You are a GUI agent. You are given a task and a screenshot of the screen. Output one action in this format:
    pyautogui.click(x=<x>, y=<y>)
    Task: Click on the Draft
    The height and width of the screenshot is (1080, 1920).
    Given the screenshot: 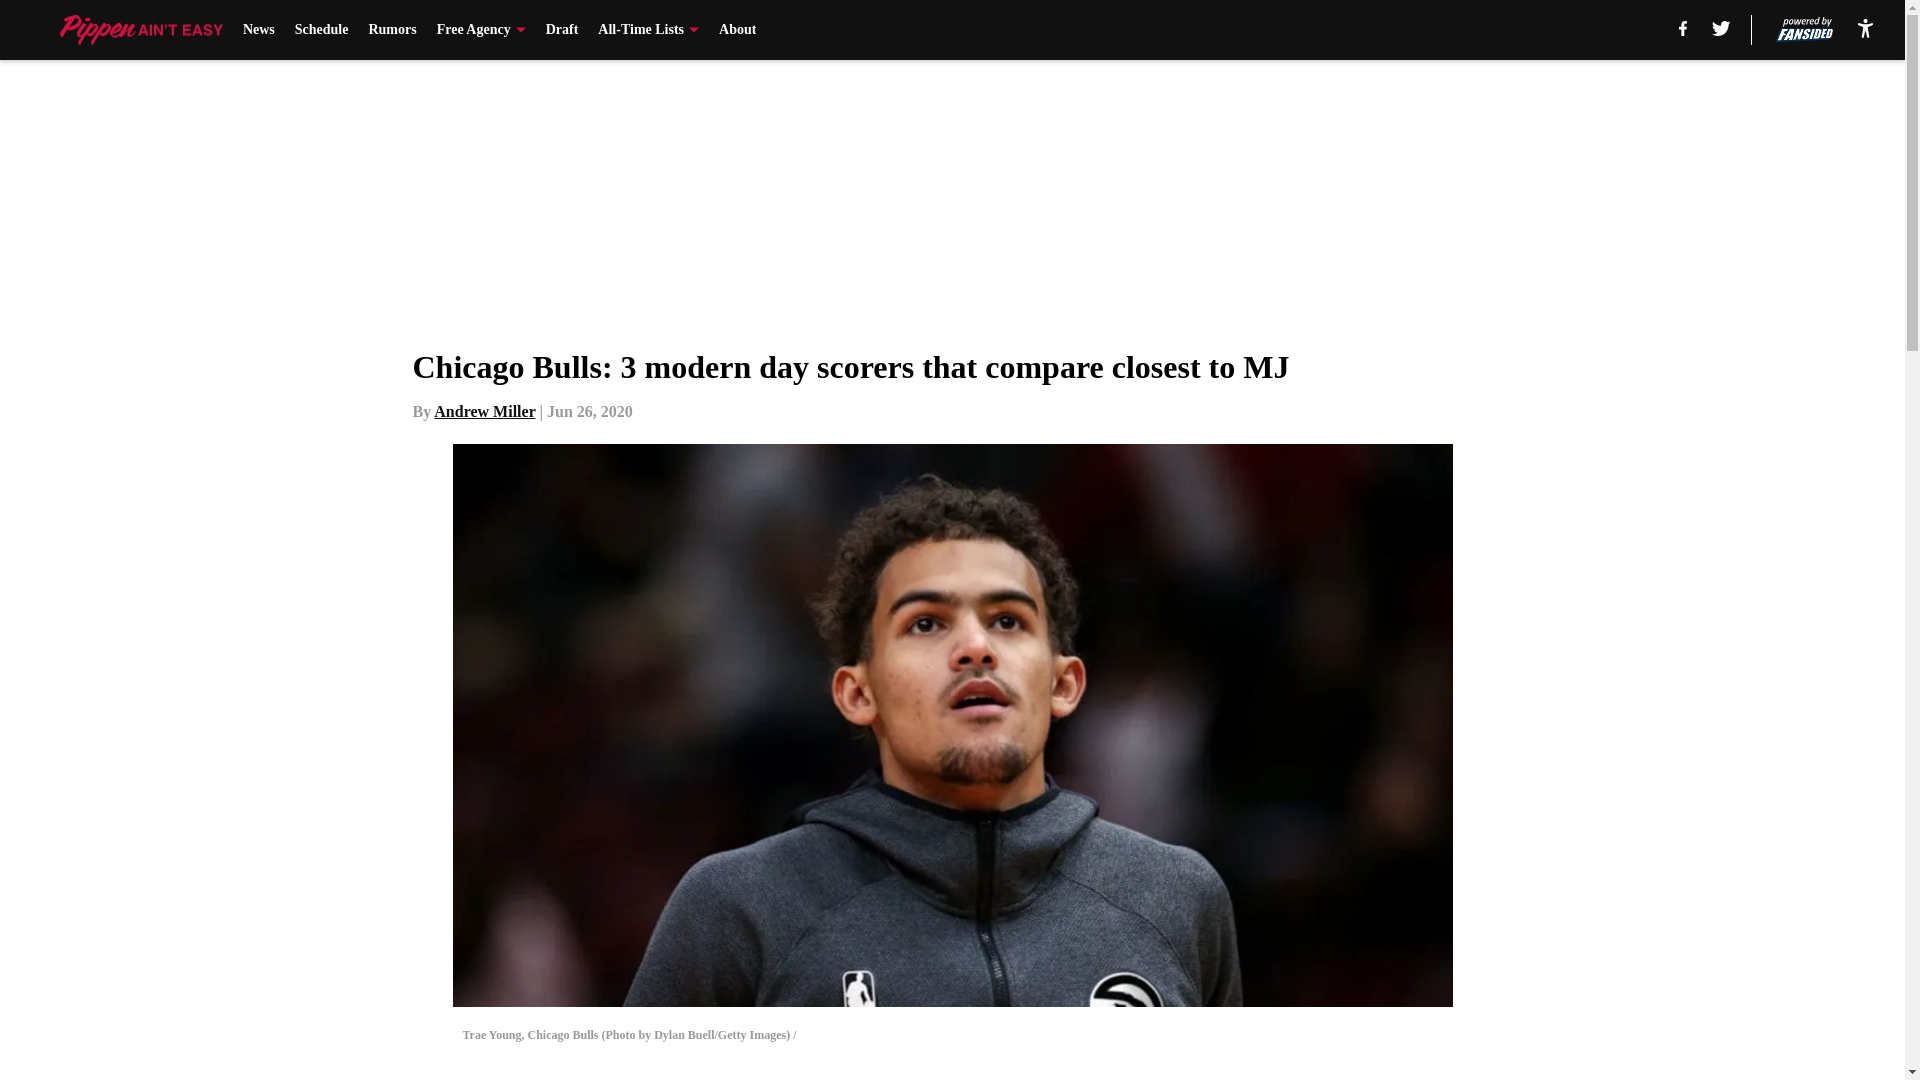 What is the action you would take?
    pyautogui.click(x=562, y=30)
    